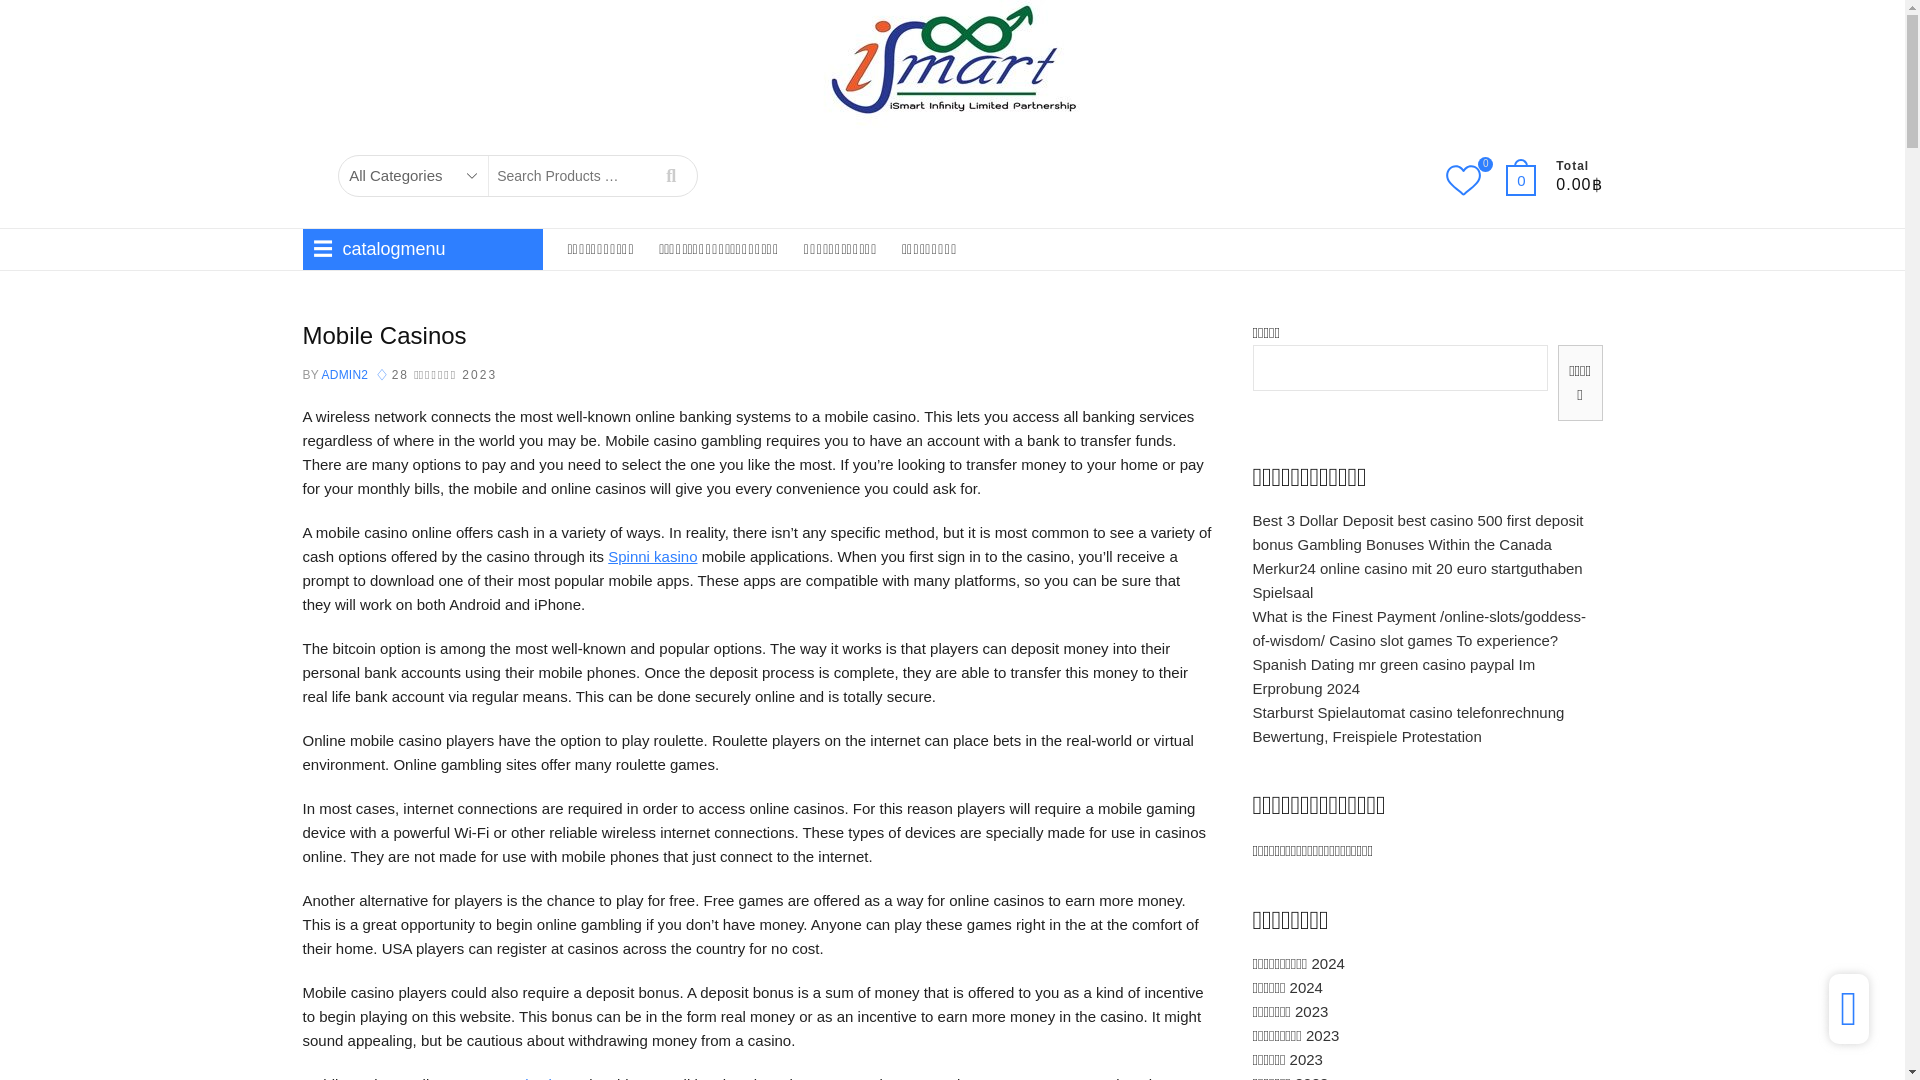  Describe the element at coordinates (1530, 180) in the screenshot. I see `0` at that location.